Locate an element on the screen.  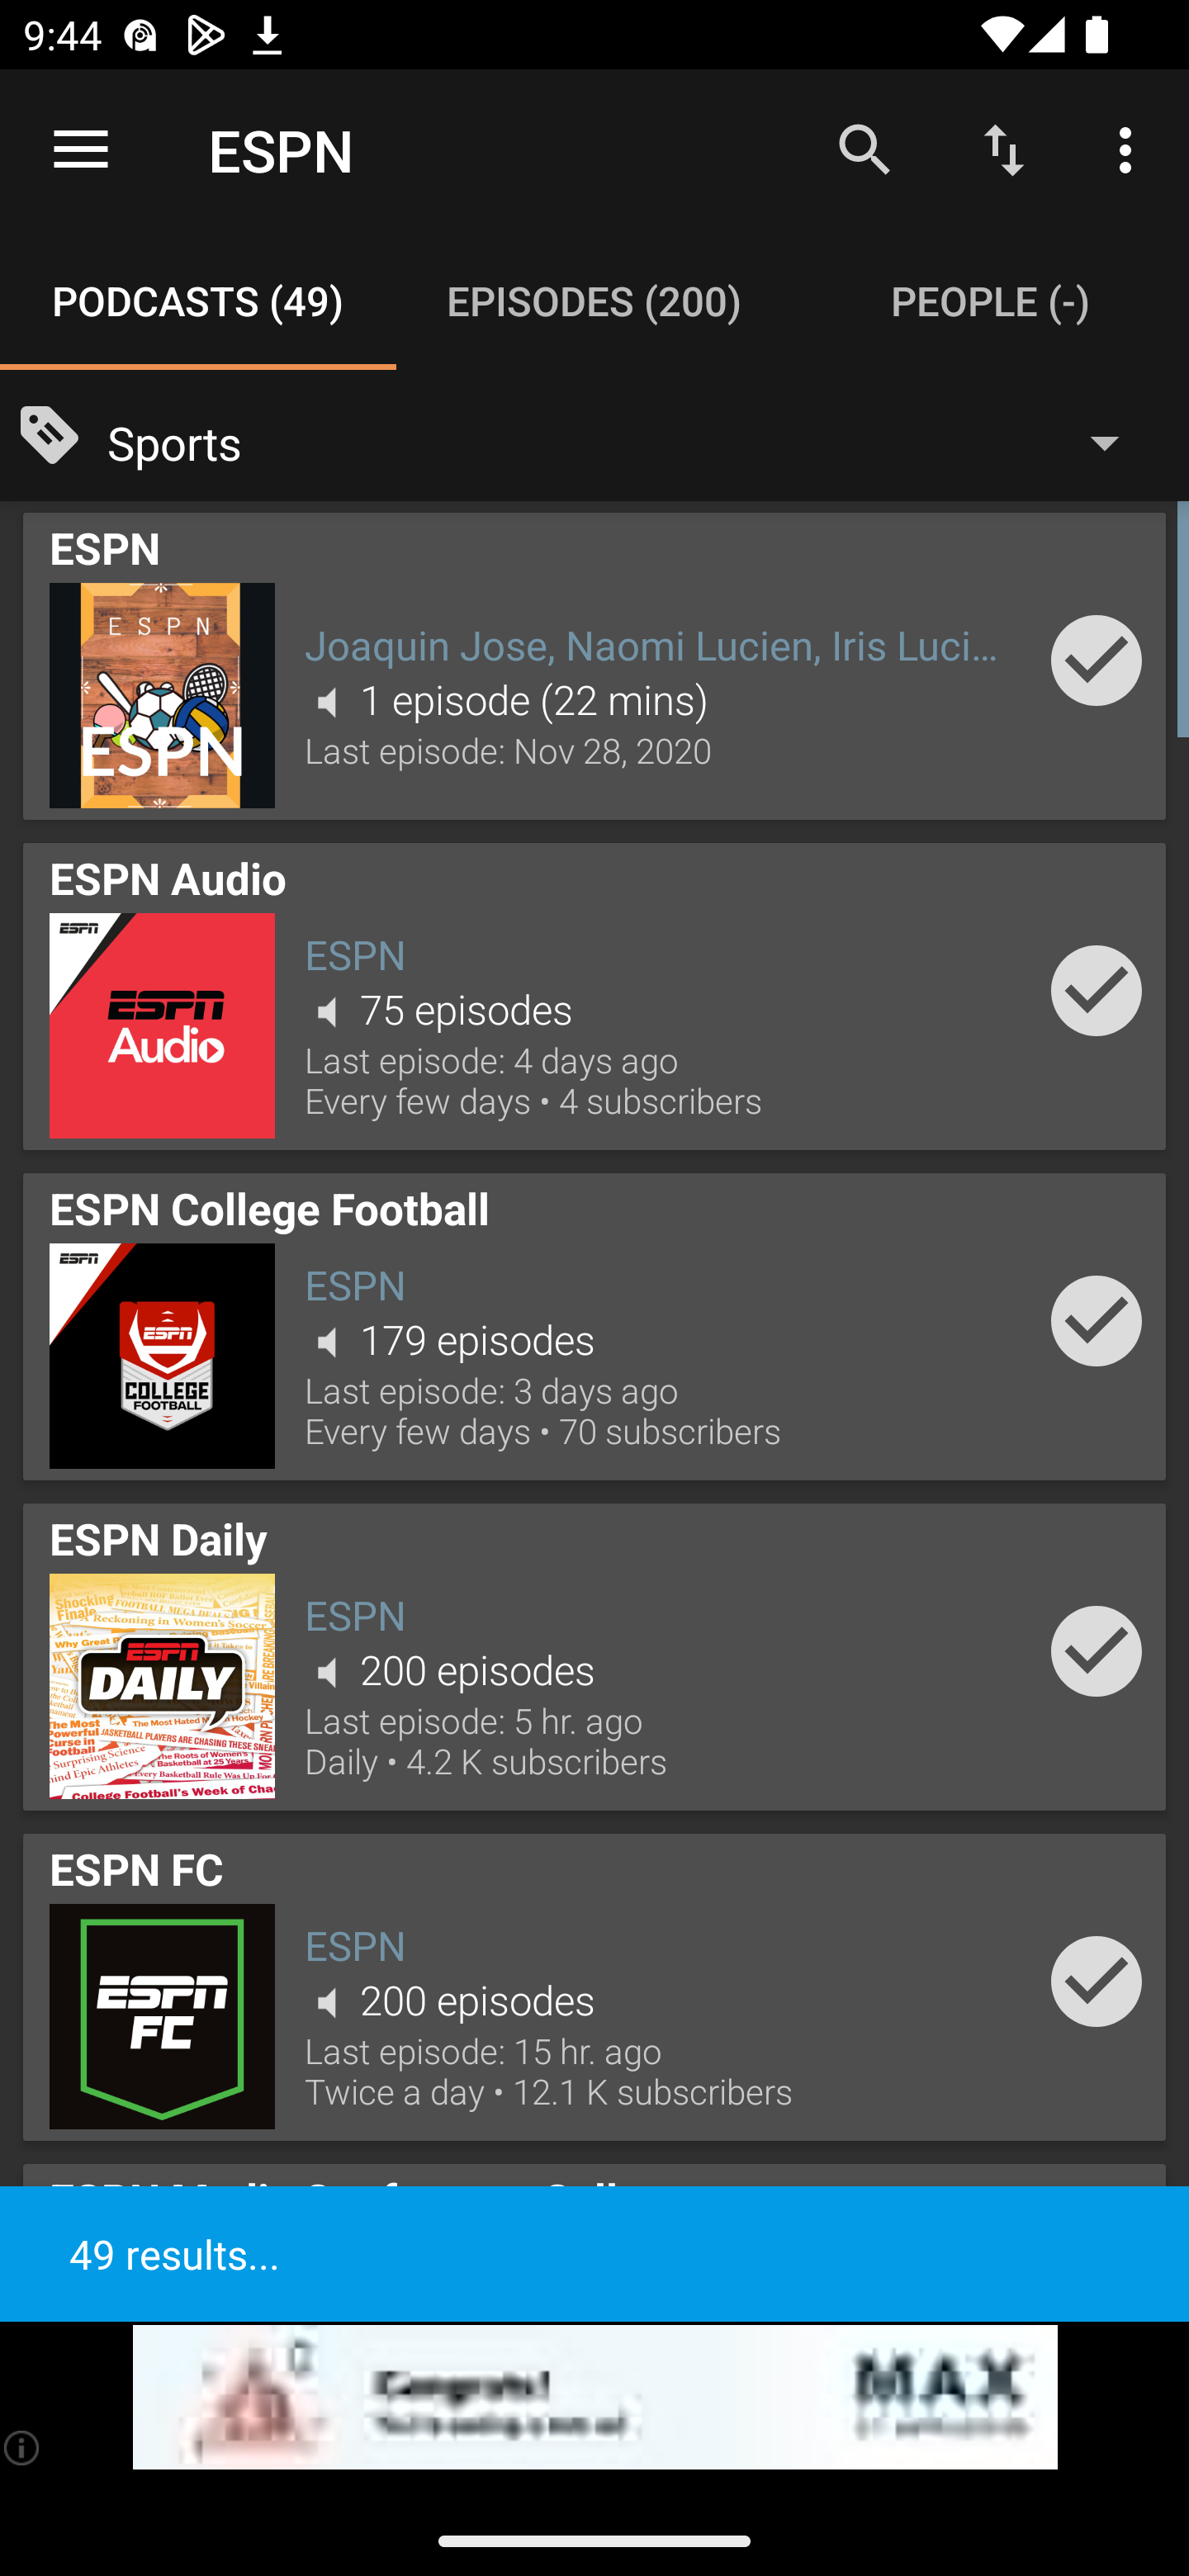
app-monetization is located at coordinates (594, 2398).